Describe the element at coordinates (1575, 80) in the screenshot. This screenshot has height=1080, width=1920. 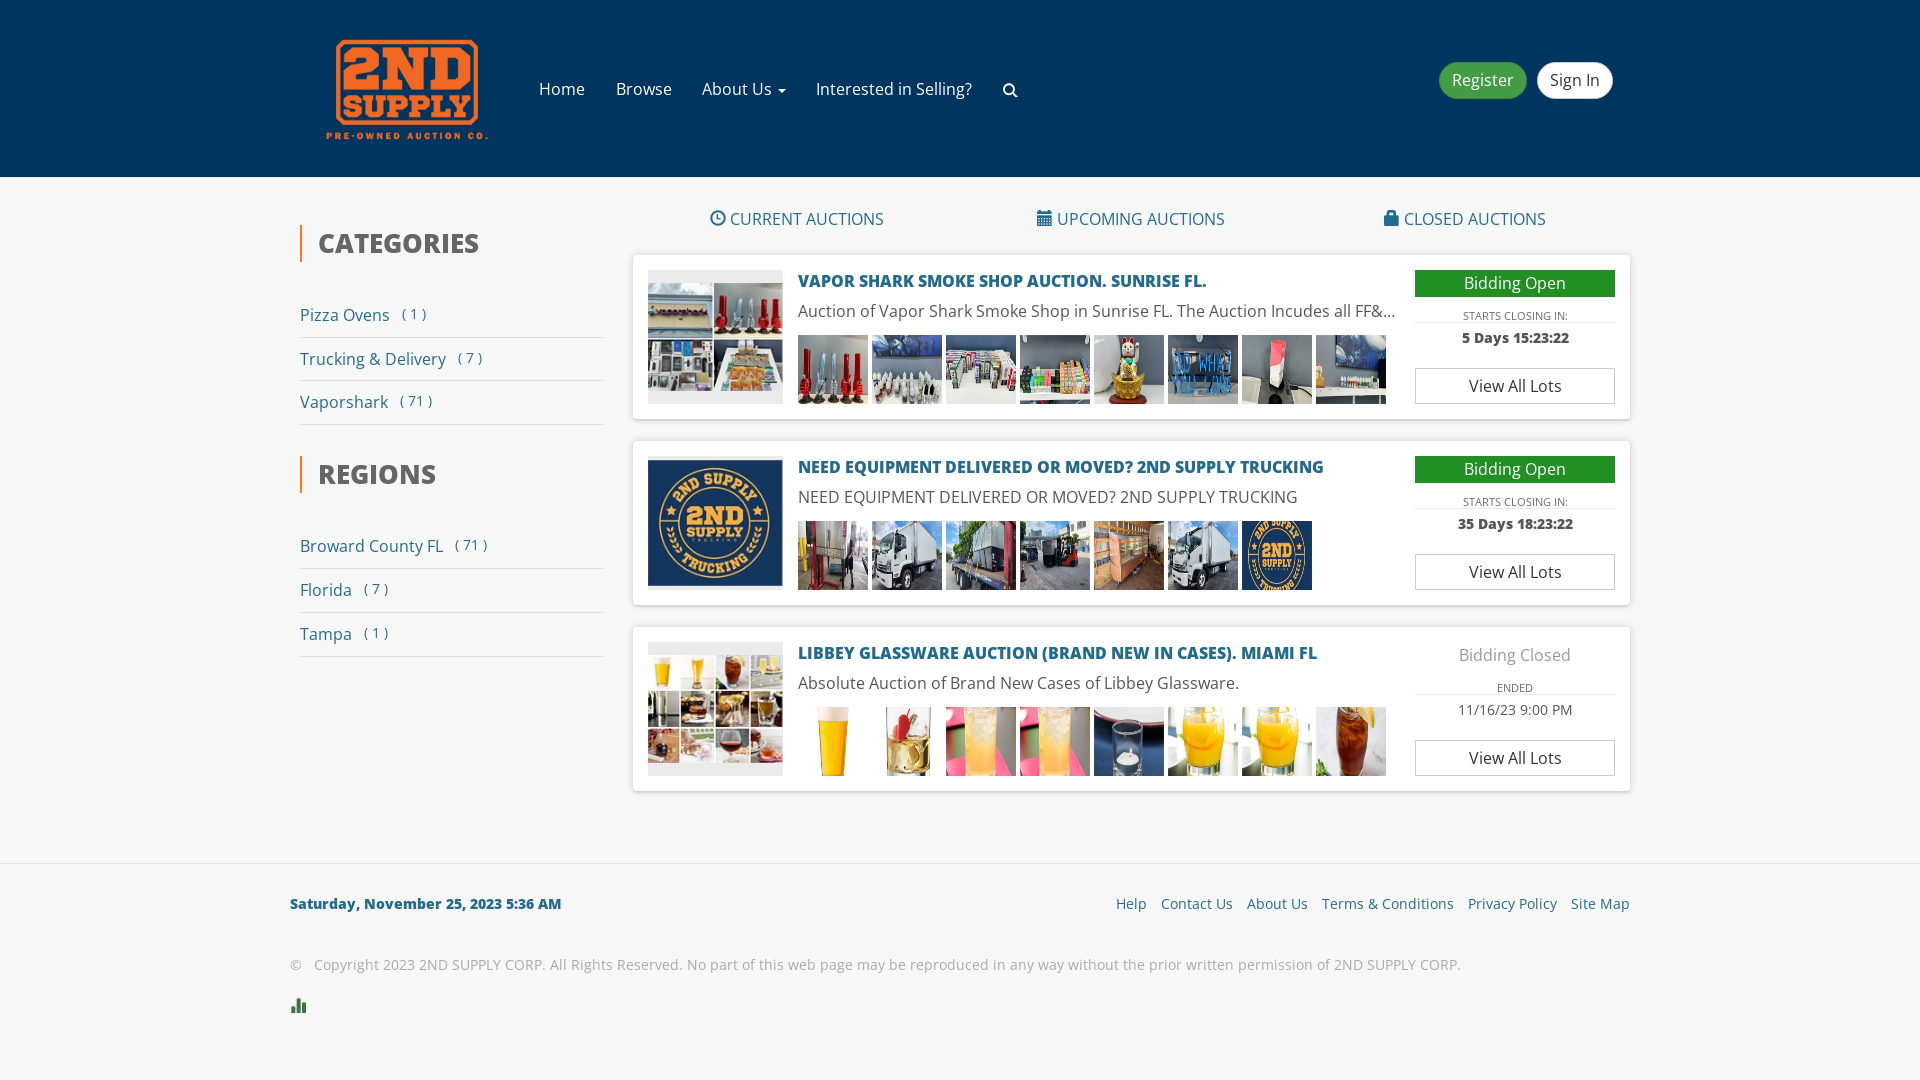
I see `Sign In` at that location.